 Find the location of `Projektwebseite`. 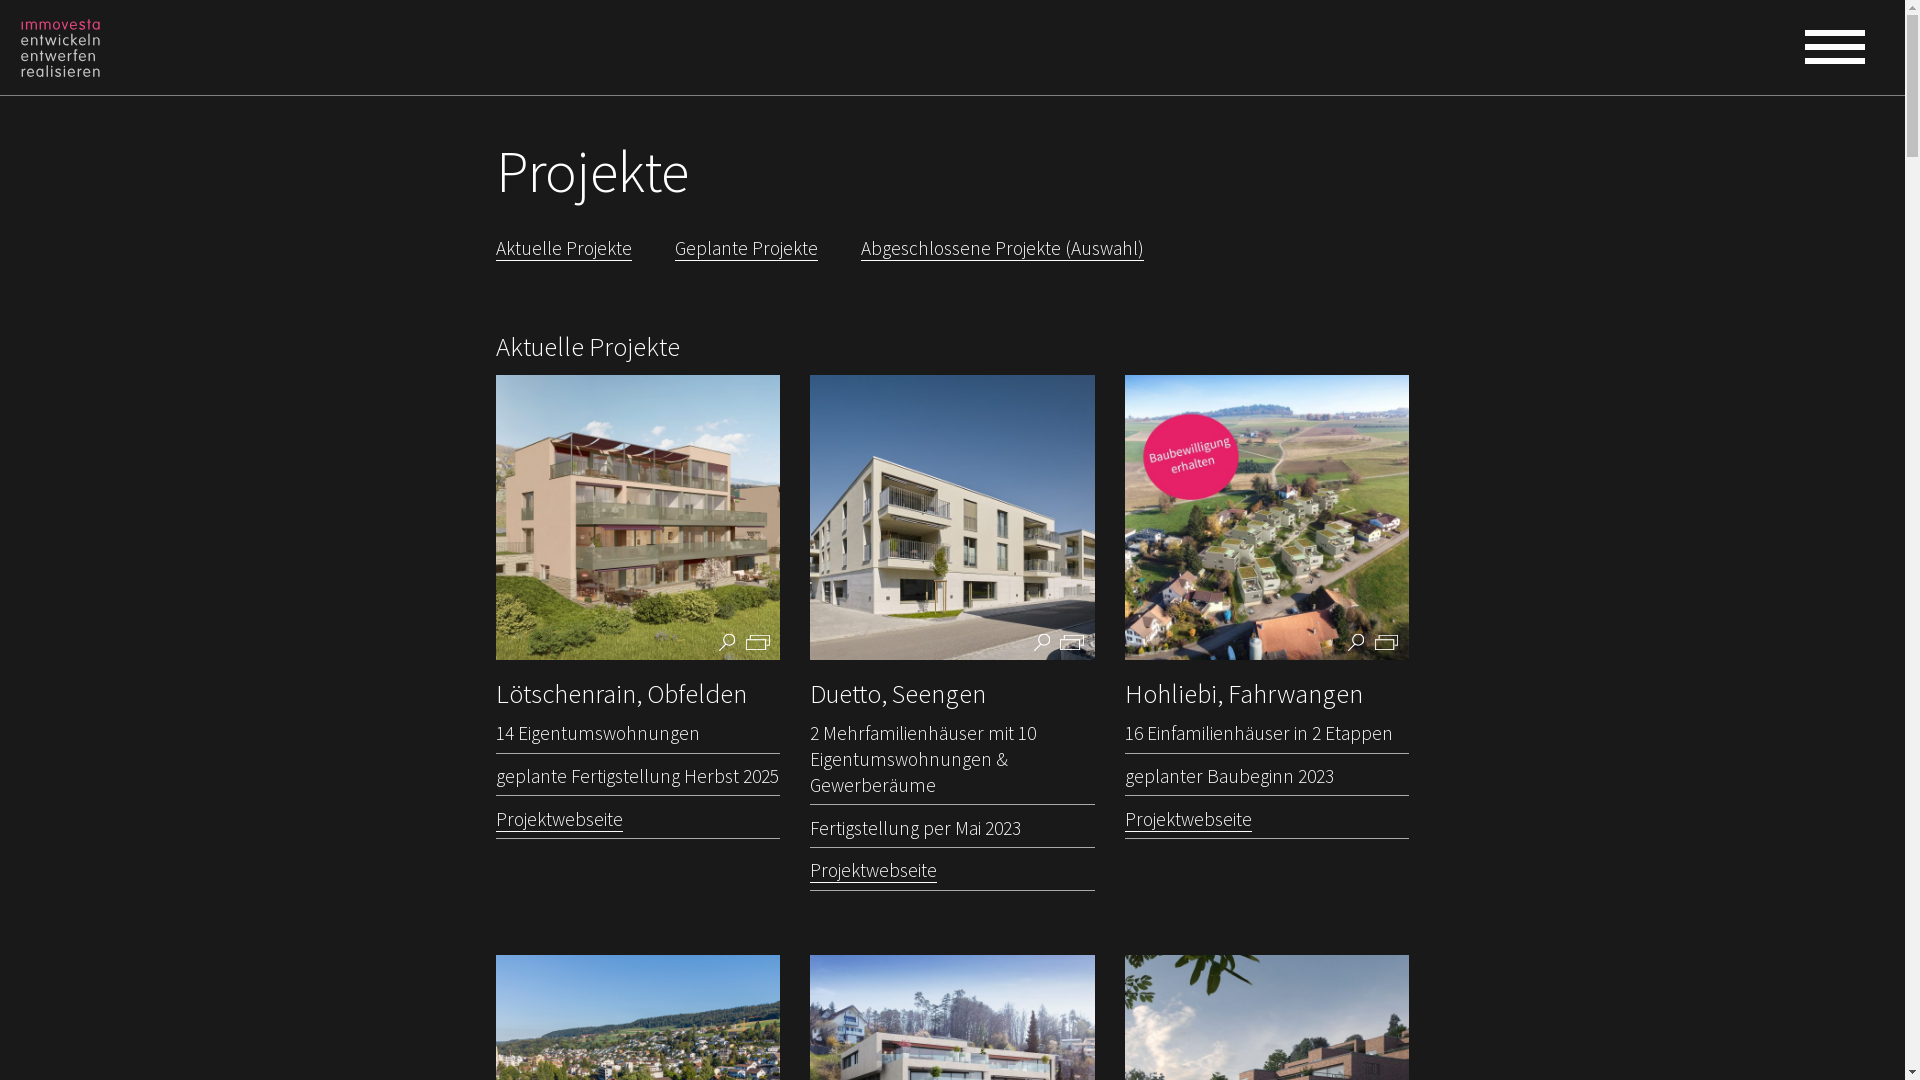

Projektwebseite is located at coordinates (874, 870).